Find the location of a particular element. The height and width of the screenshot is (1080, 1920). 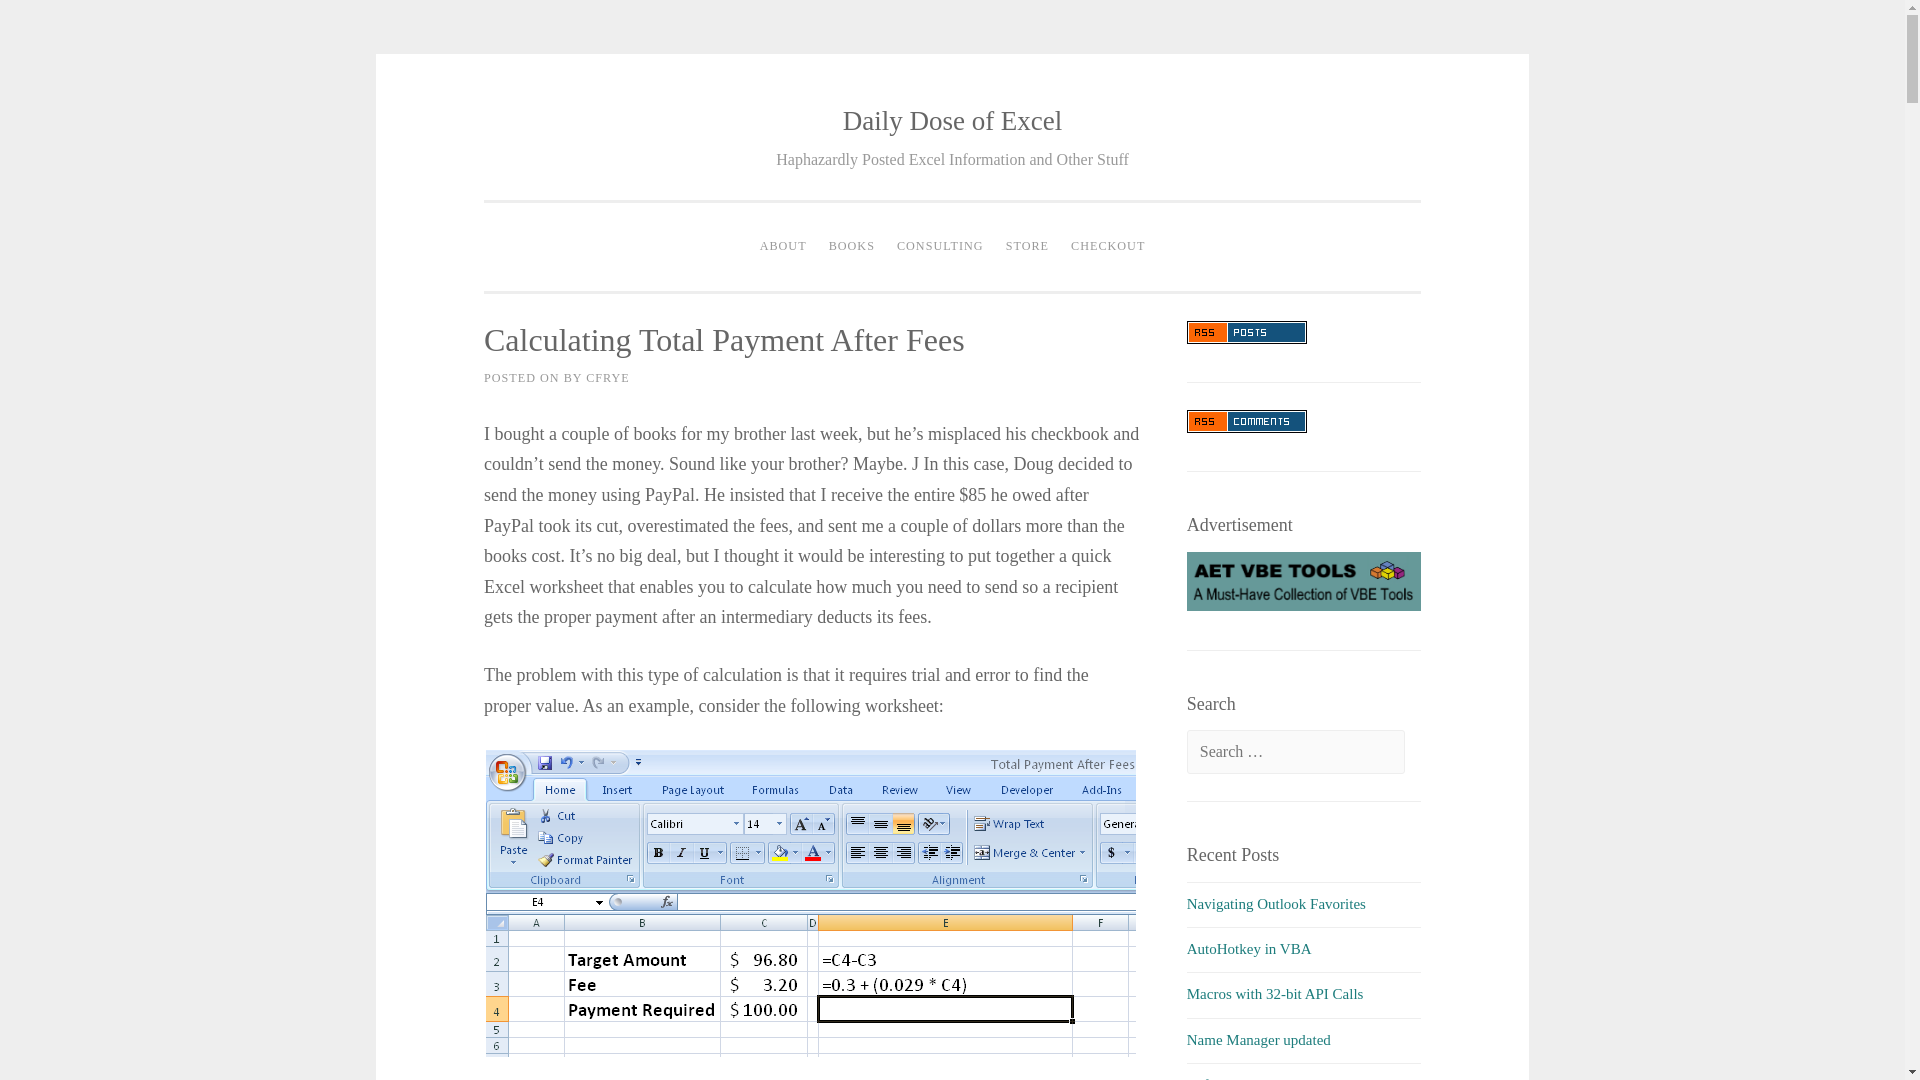

Daily Dose of Excel is located at coordinates (952, 120).